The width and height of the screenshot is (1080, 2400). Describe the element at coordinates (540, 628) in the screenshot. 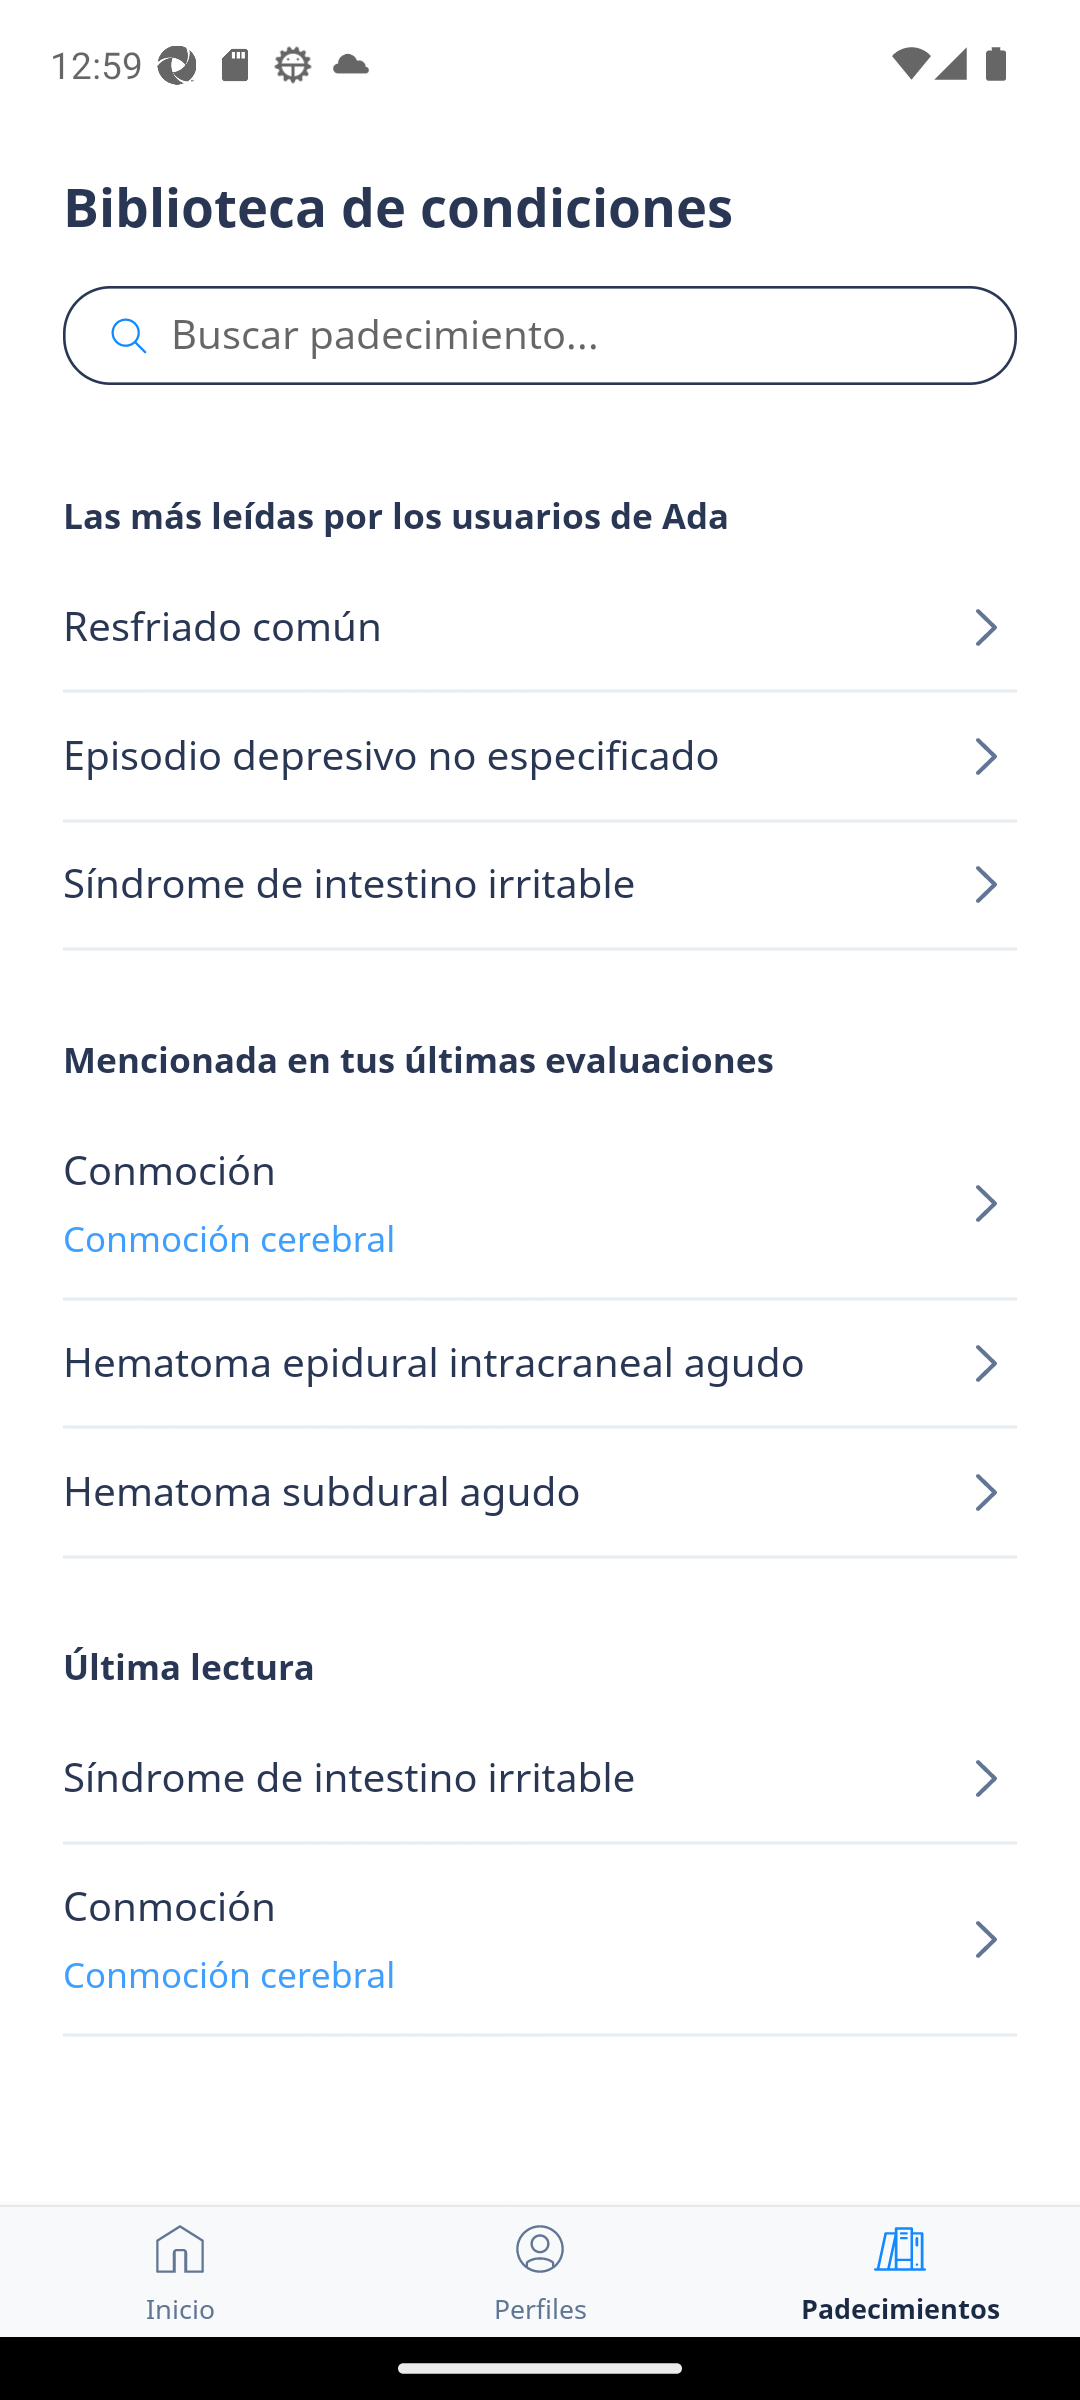

I see `Resfriado común` at that location.